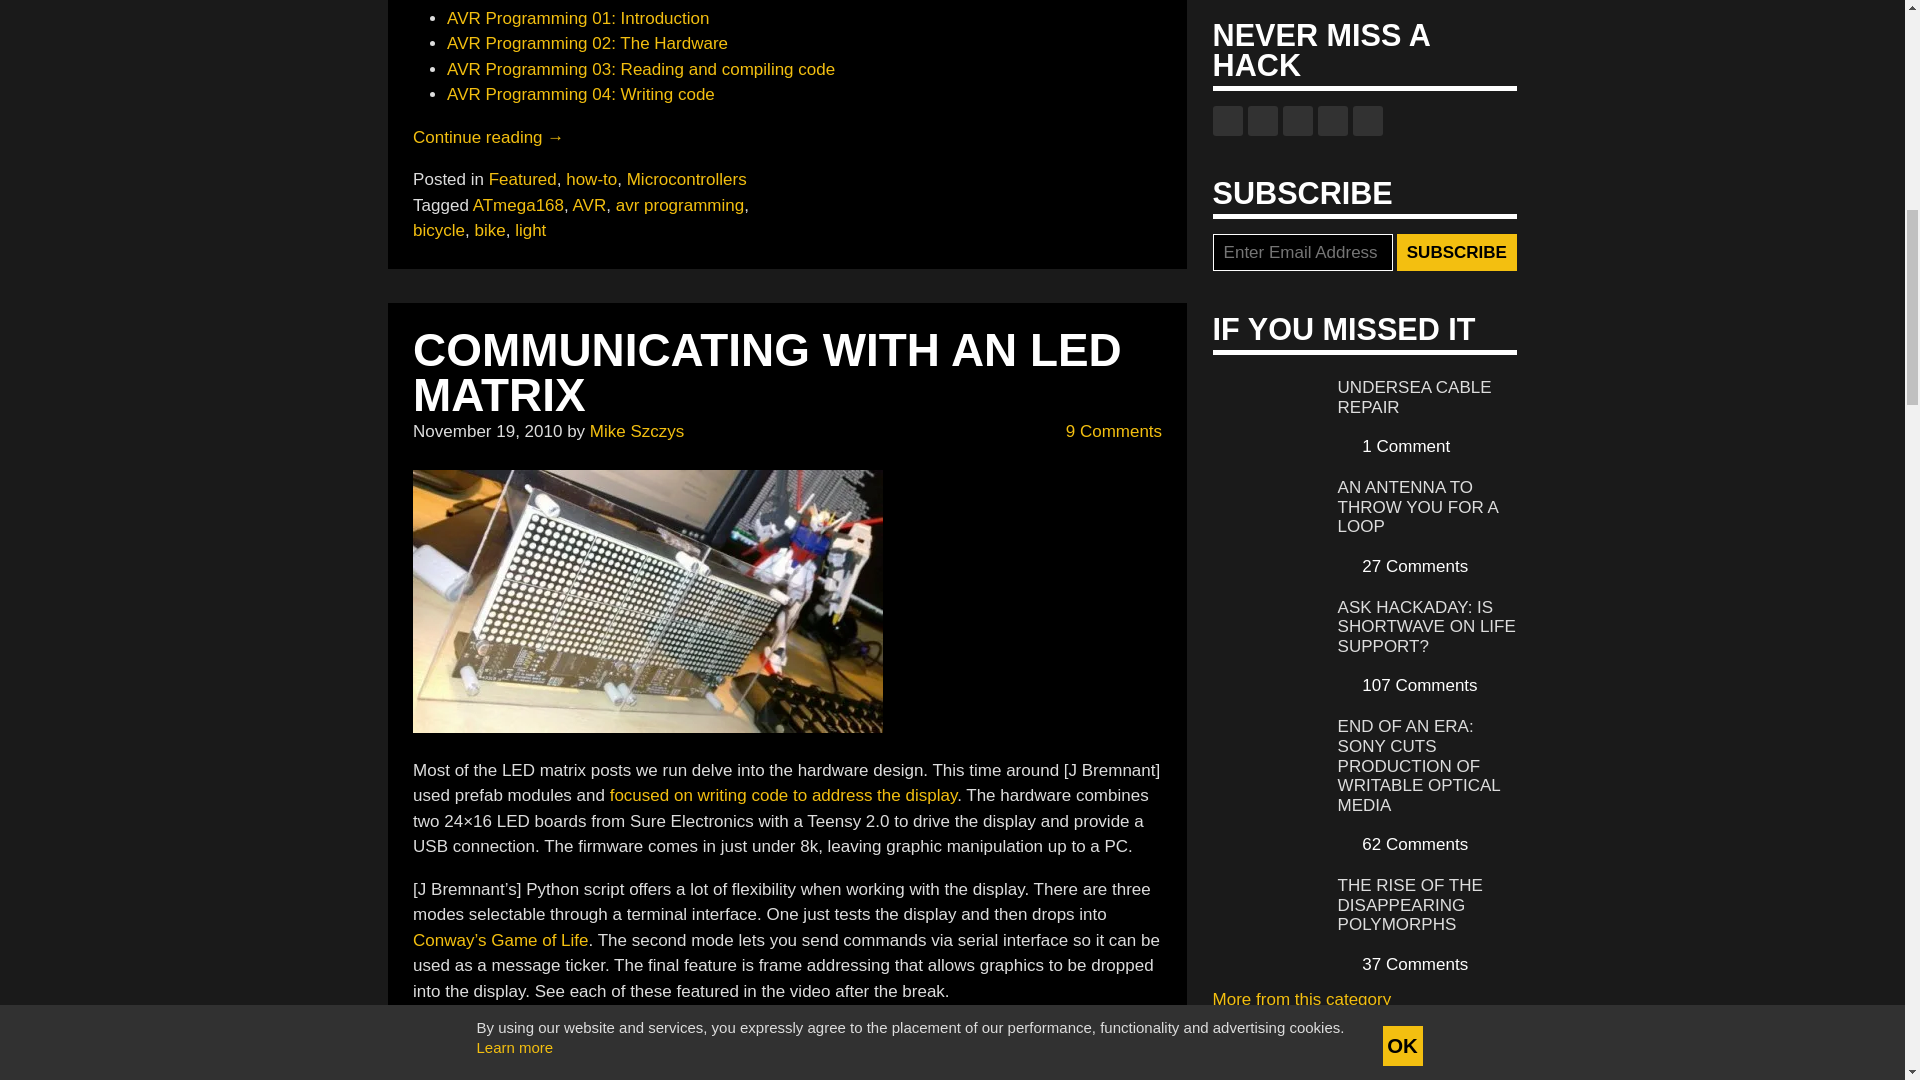 This screenshot has width=1920, height=1080. I want to click on ATmega168, so click(518, 204).